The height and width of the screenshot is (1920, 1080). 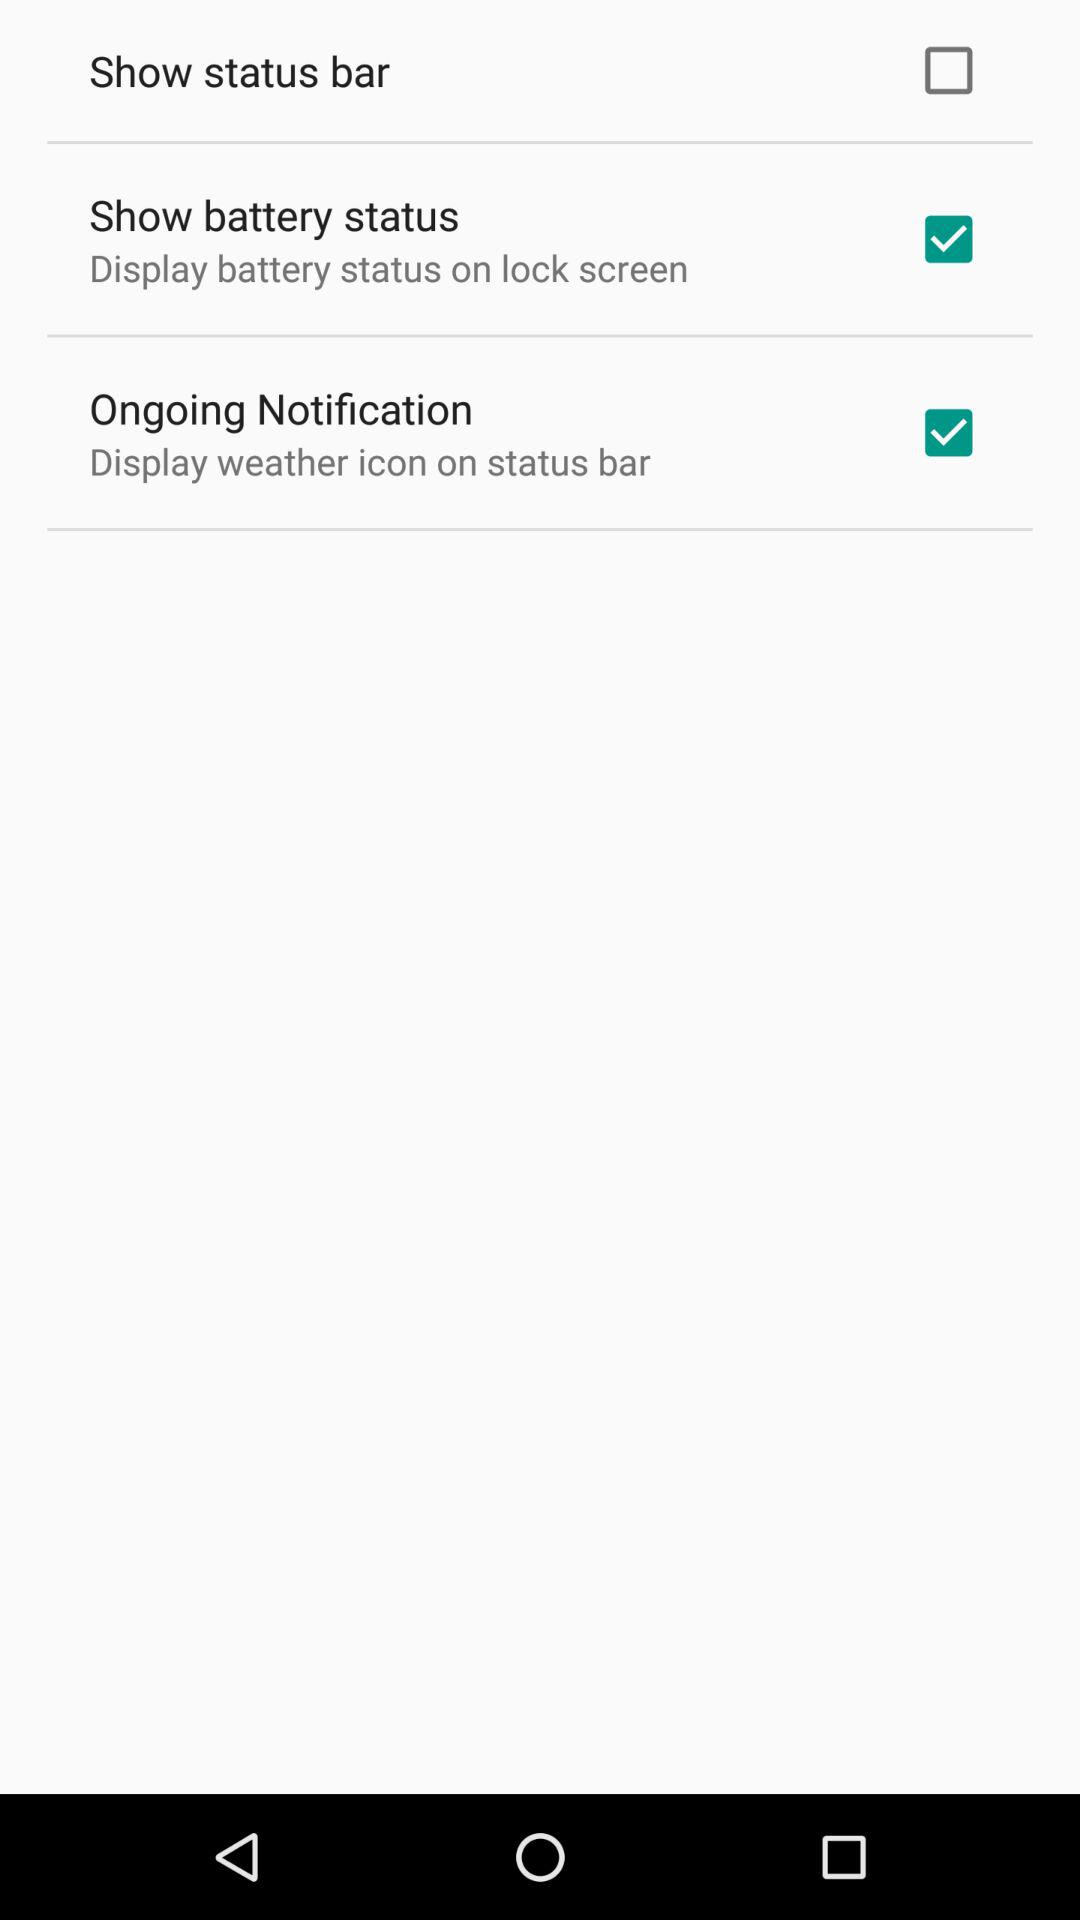 What do you see at coordinates (370, 461) in the screenshot?
I see `scroll to display weather icon app` at bounding box center [370, 461].